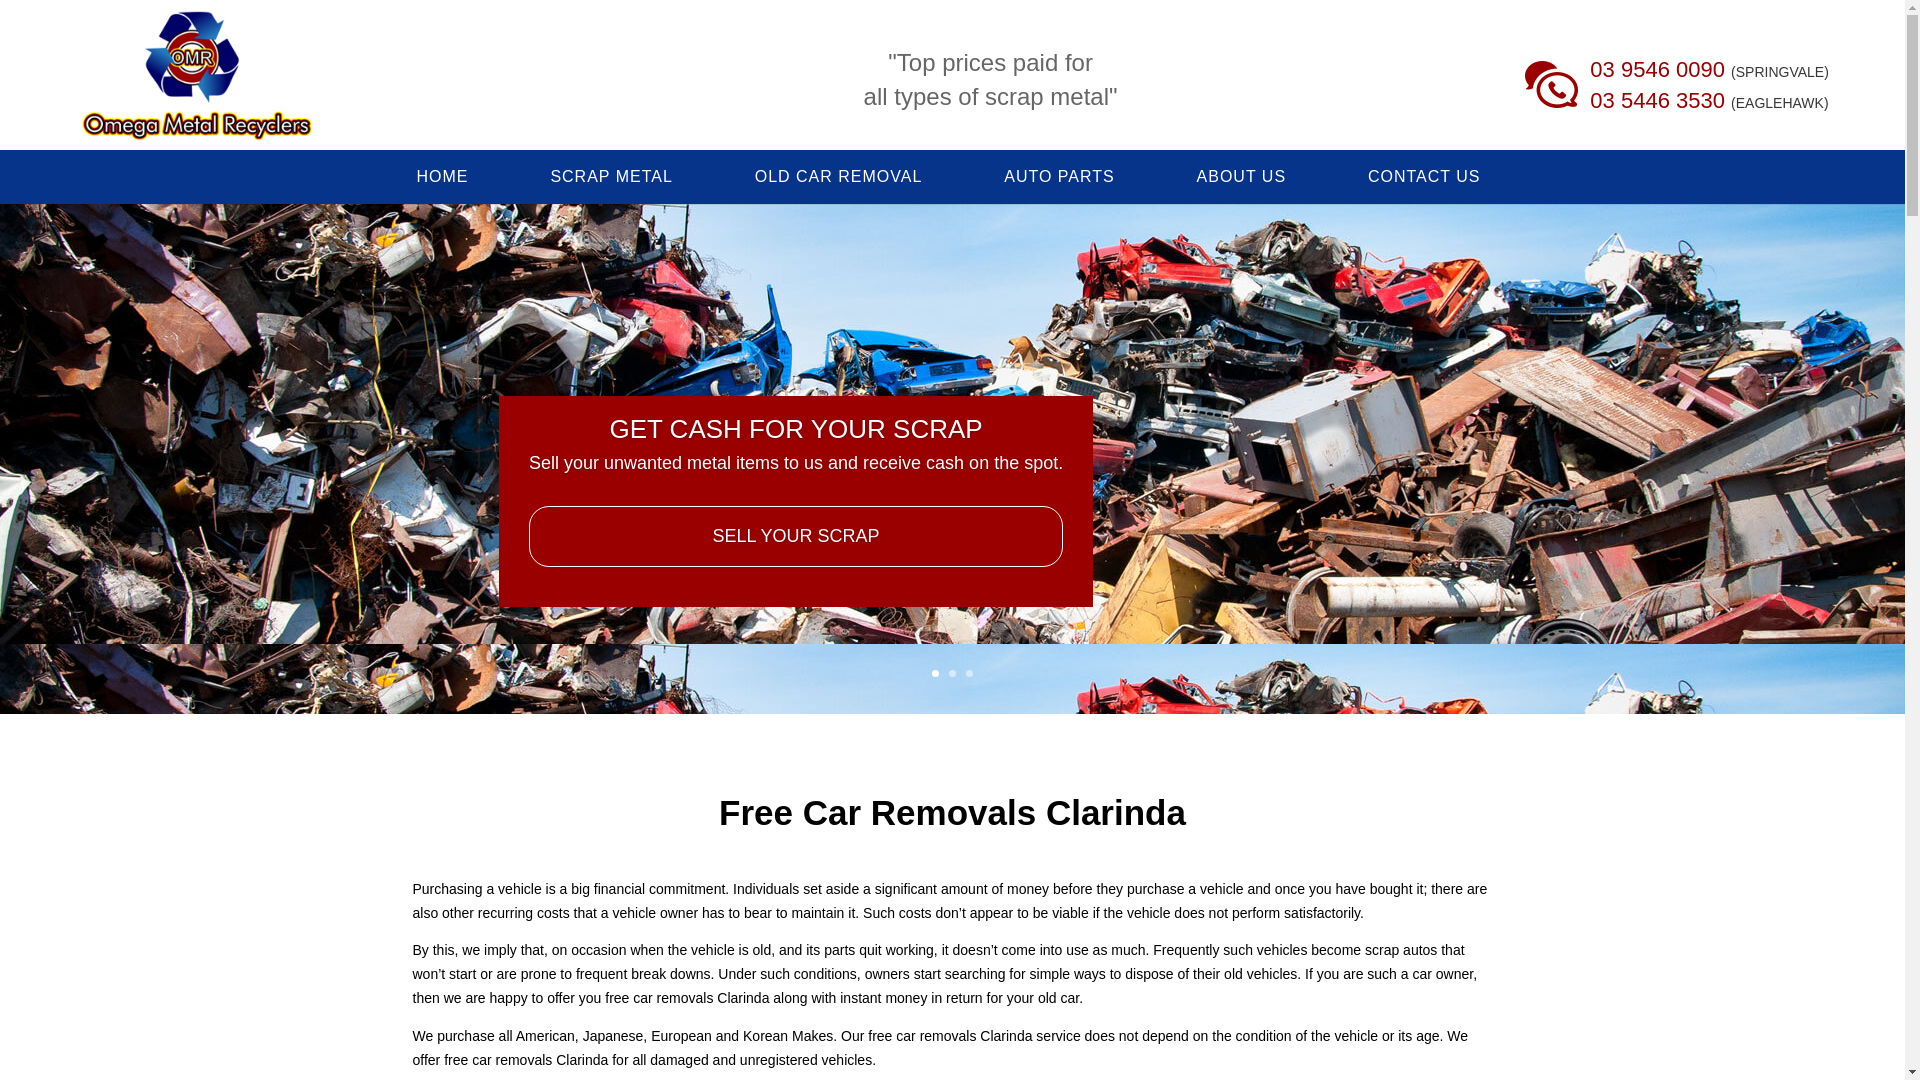 The width and height of the screenshot is (1920, 1080). Describe the element at coordinates (952, 674) in the screenshot. I see `2` at that location.